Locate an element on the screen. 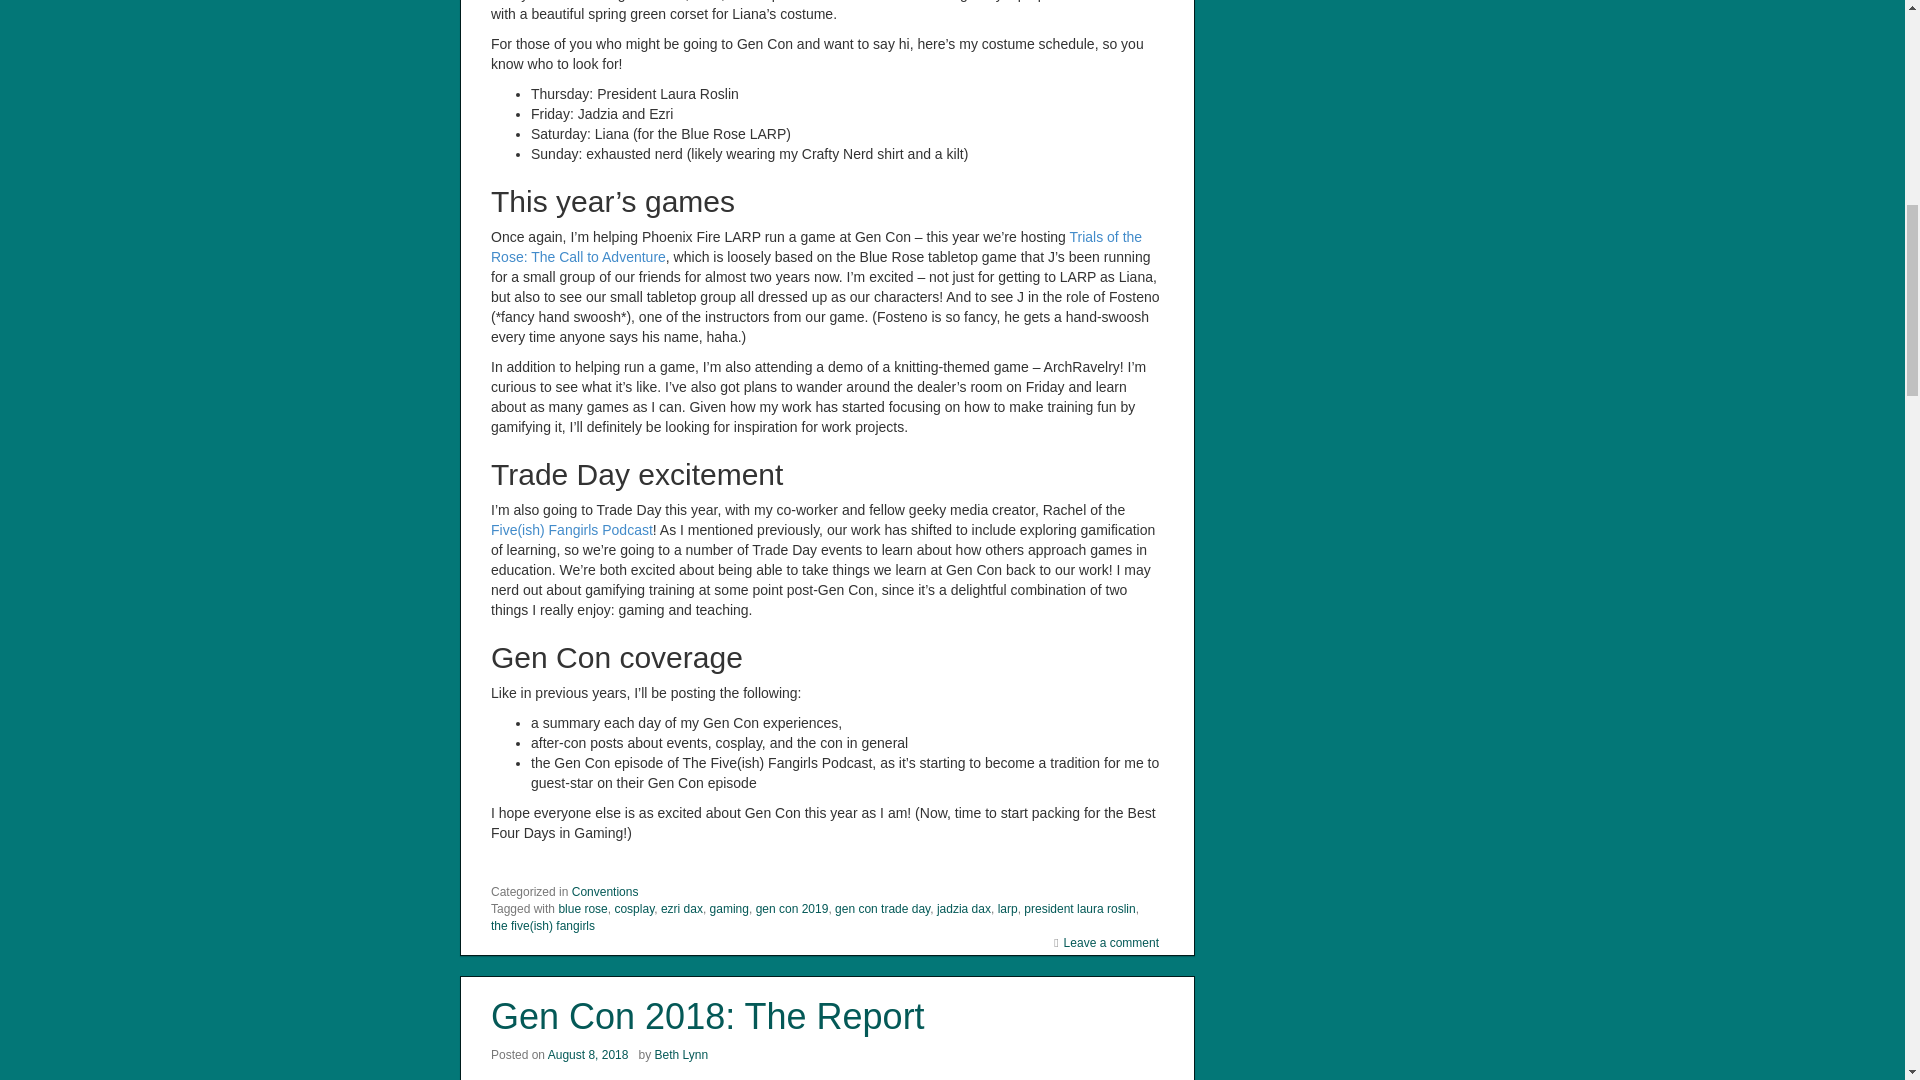 Image resolution: width=1920 pixels, height=1080 pixels. gen con 2019 is located at coordinates (792, 908).